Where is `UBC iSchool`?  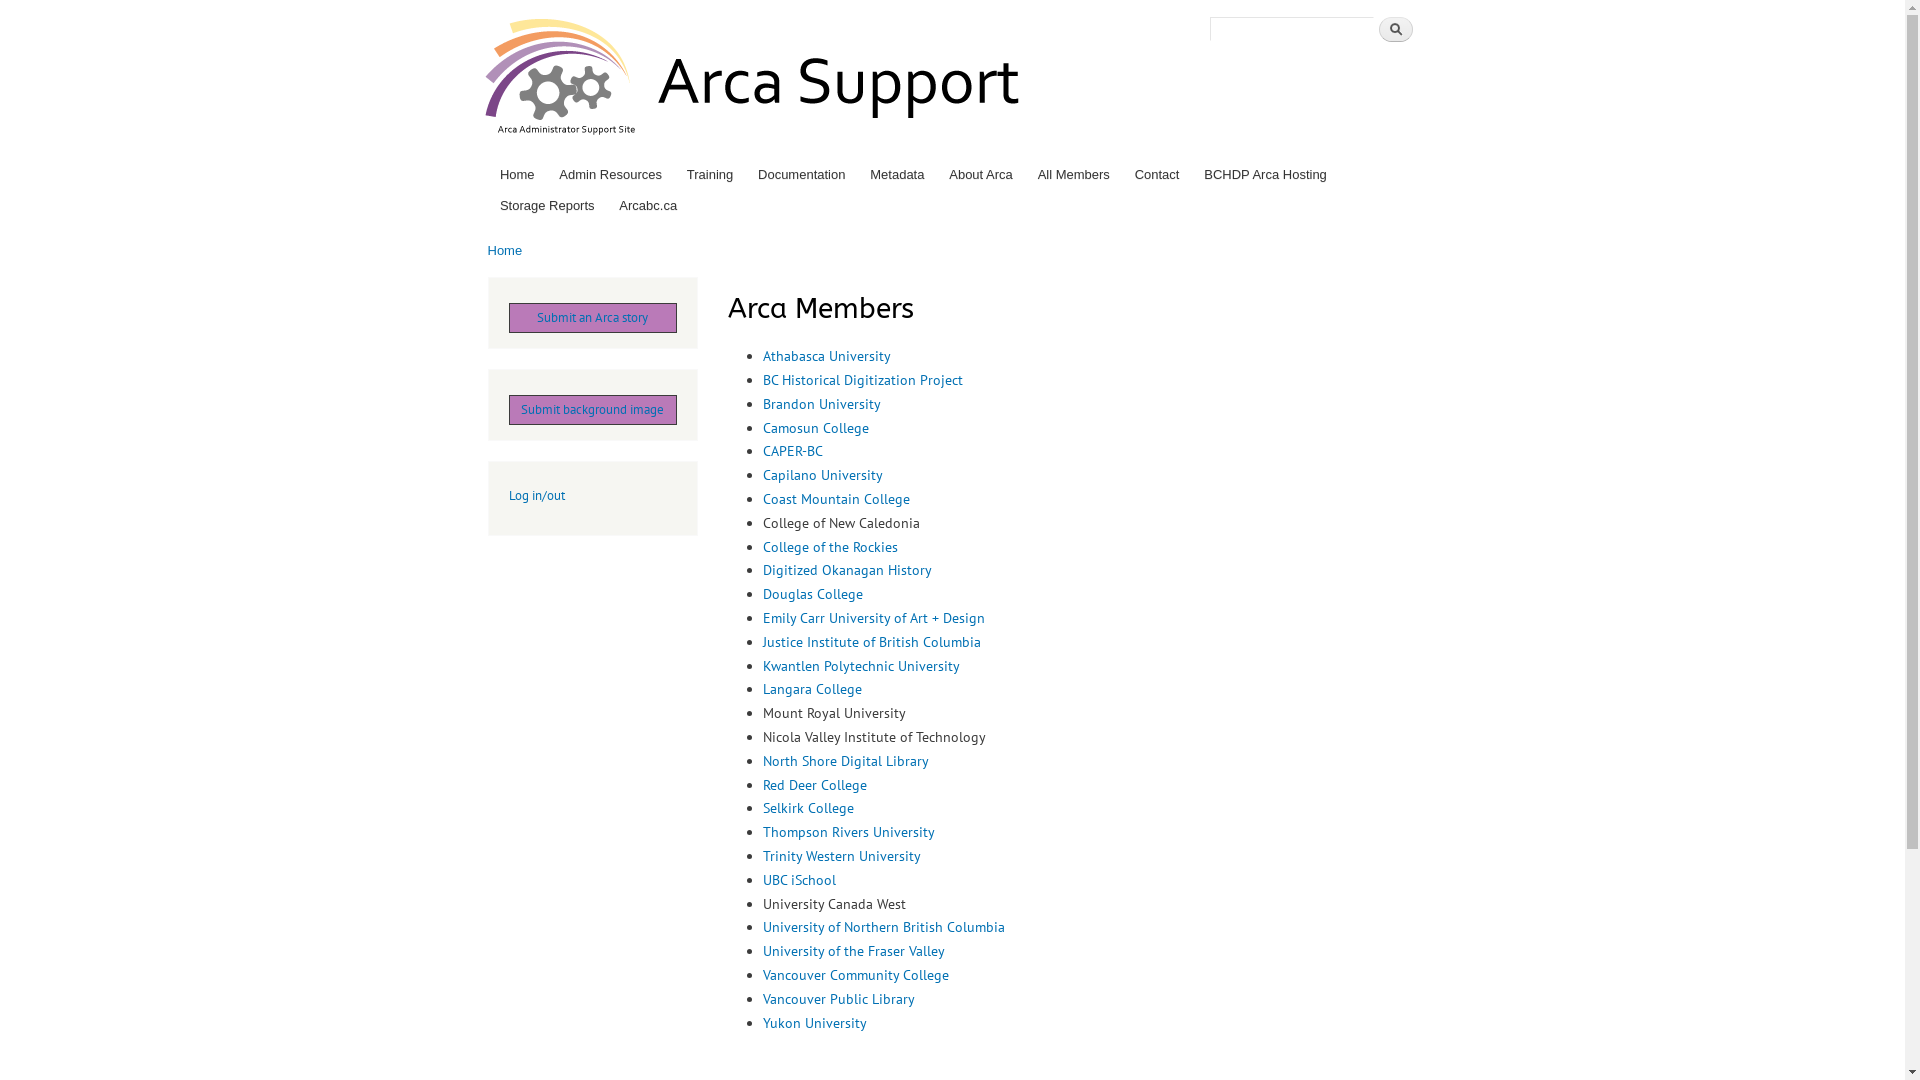 UBC iSchool is located at coordinates (798, 880).